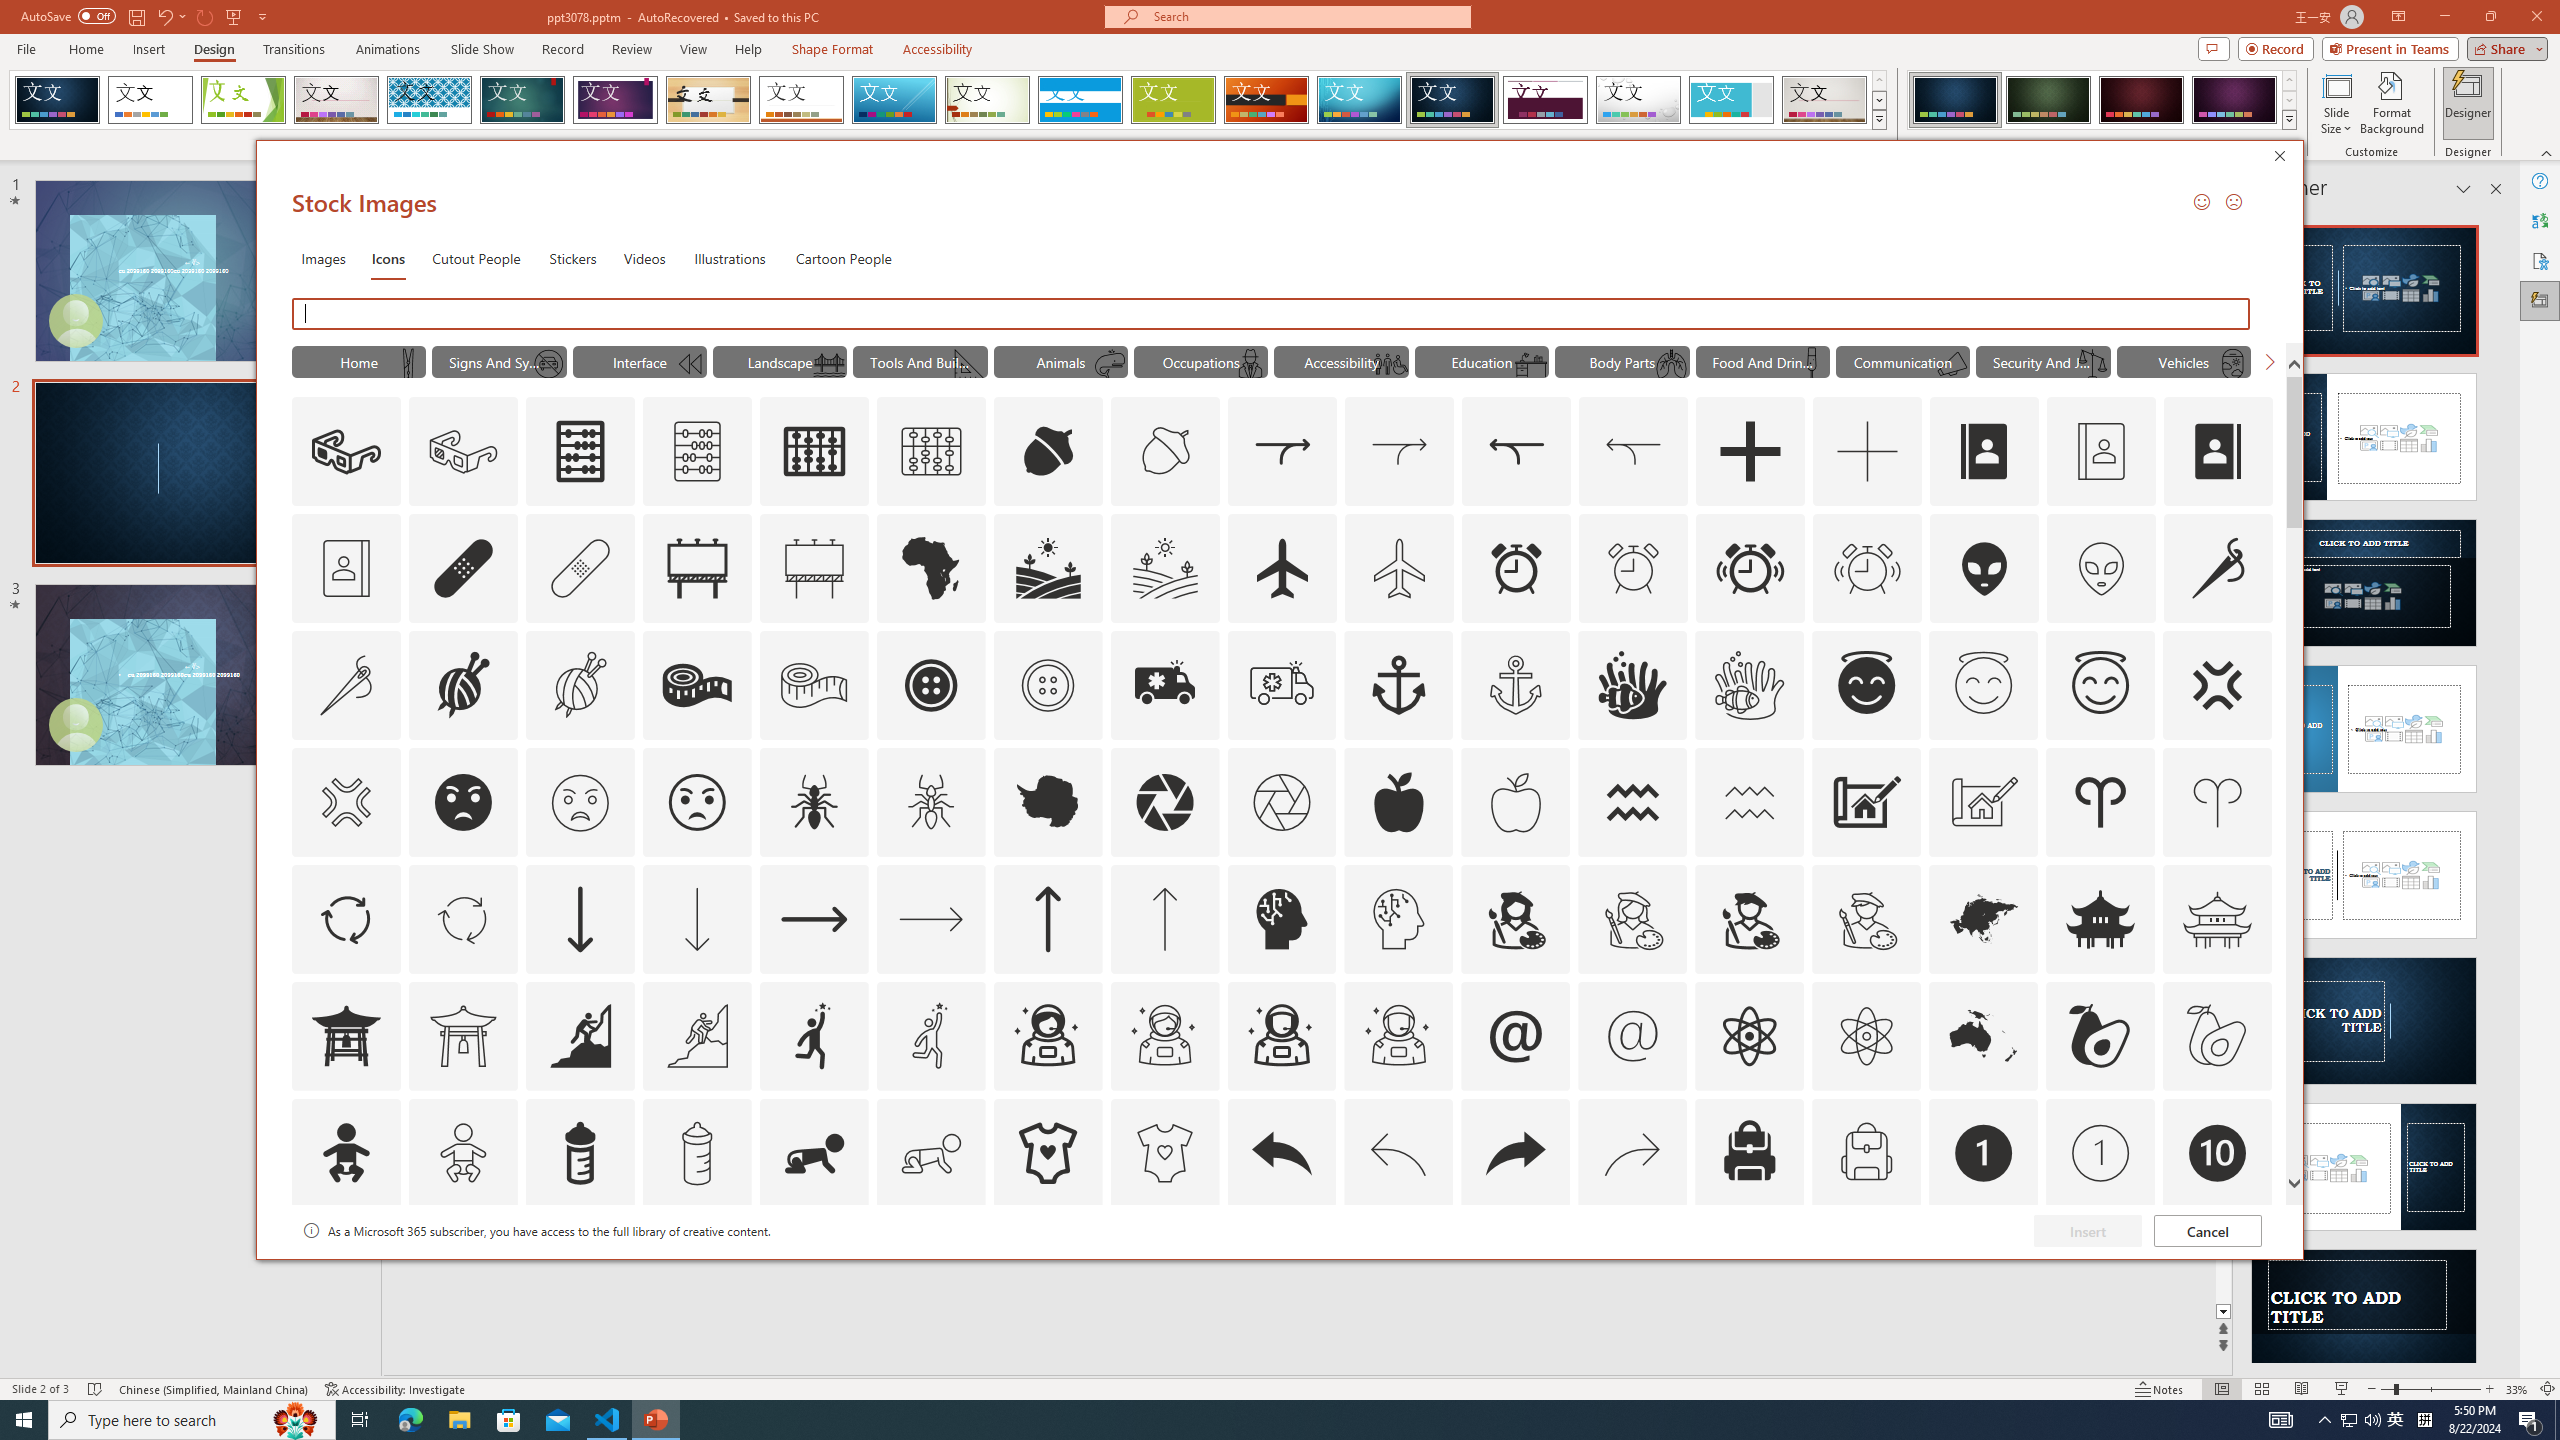 The image size is (2560, 1440). What do you see at coordinates (2216, 1035) in the screenshot?
I see `AutomationID: Icons_Avocado_M` at bounding box center [2216, 1035].